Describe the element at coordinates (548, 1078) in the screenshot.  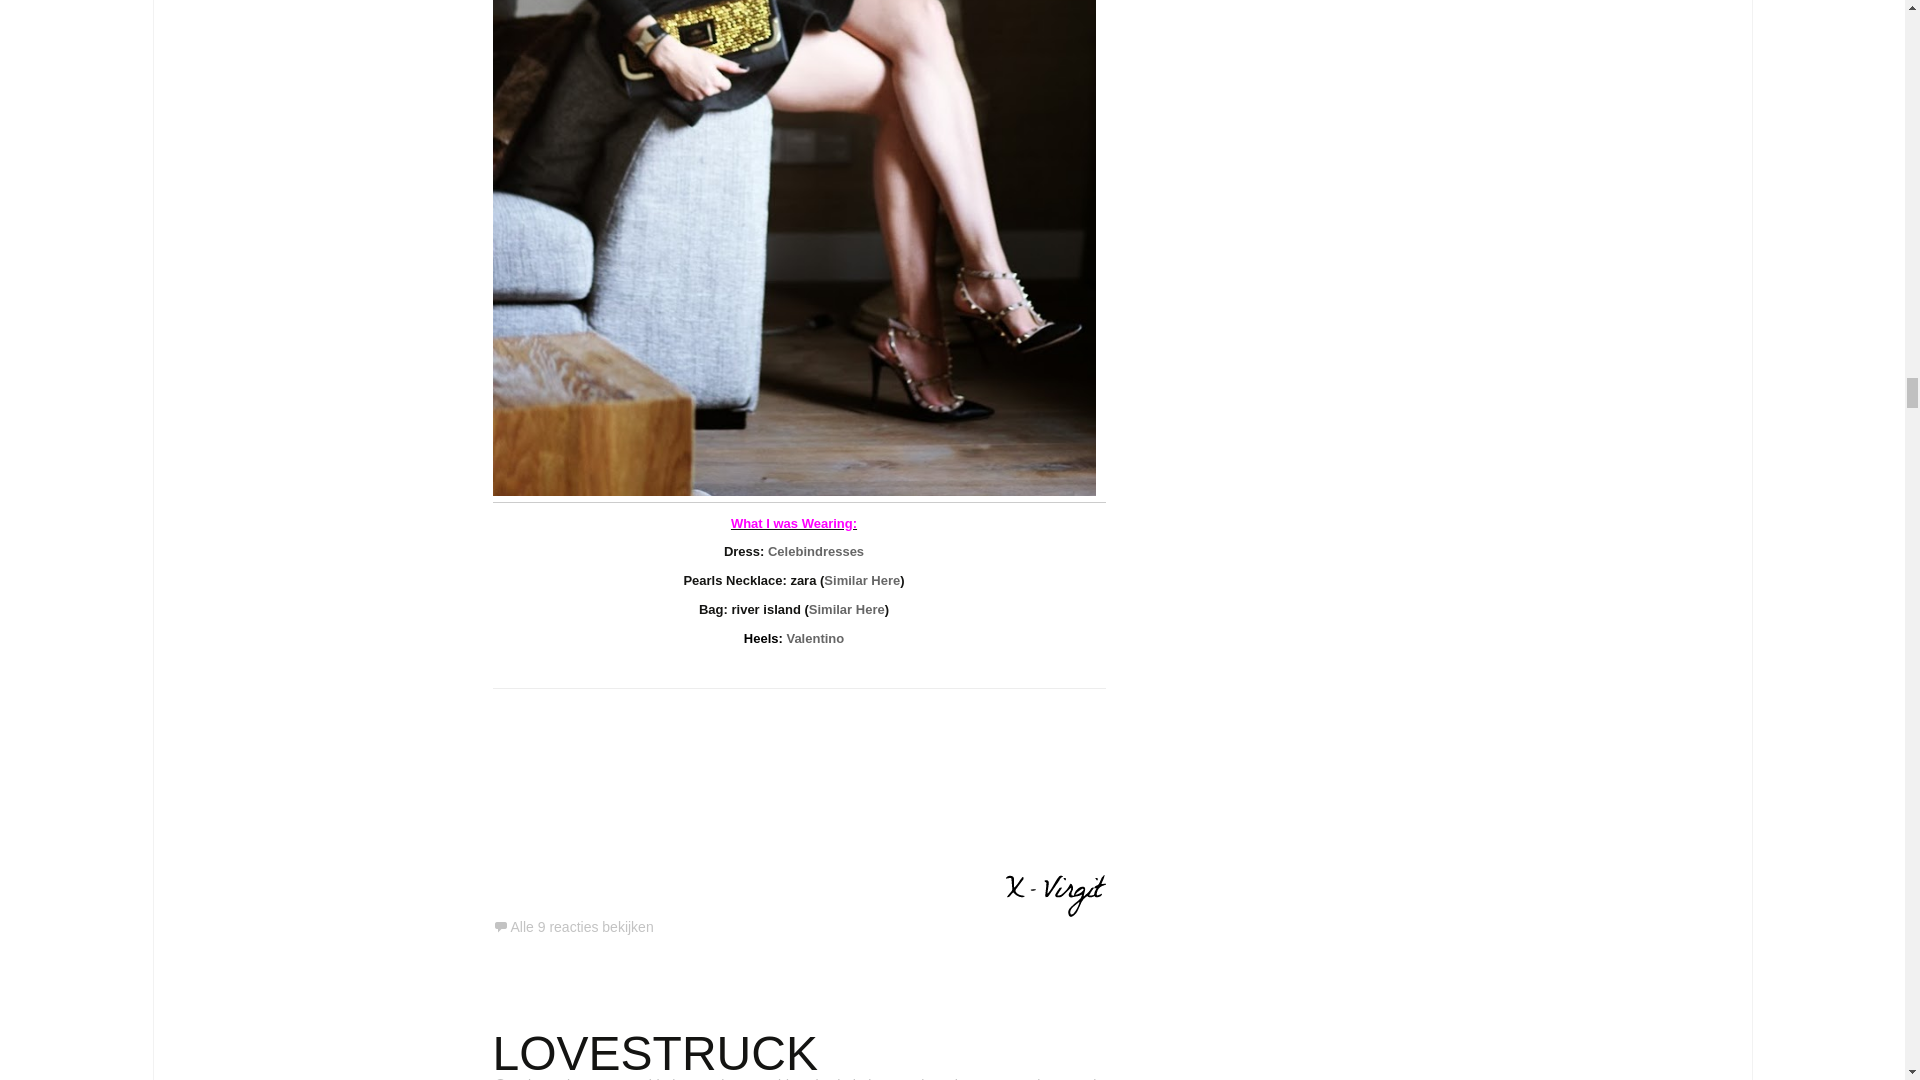
I see `Permalink naar Lovestruck` at that location.